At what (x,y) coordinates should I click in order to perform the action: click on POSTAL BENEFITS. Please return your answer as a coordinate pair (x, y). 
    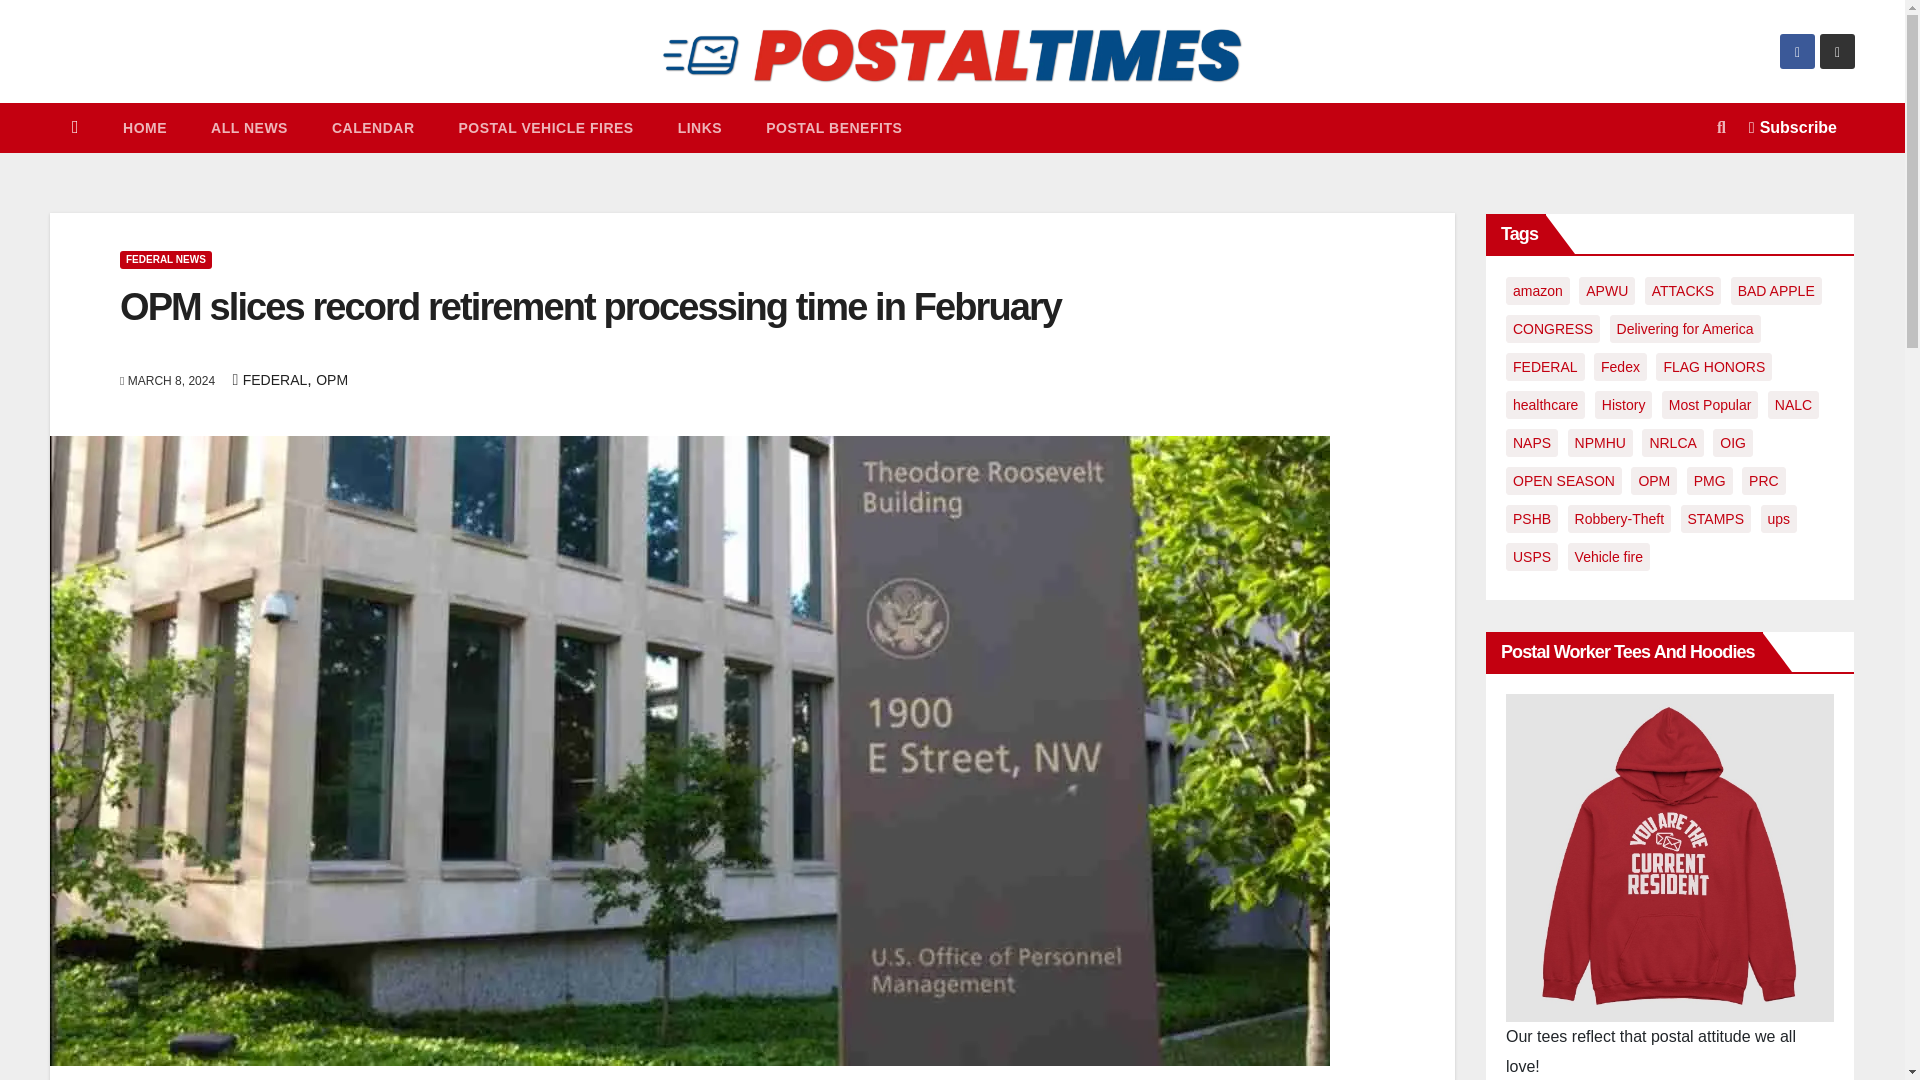
    Looking at the image, I should click on (834, 128).